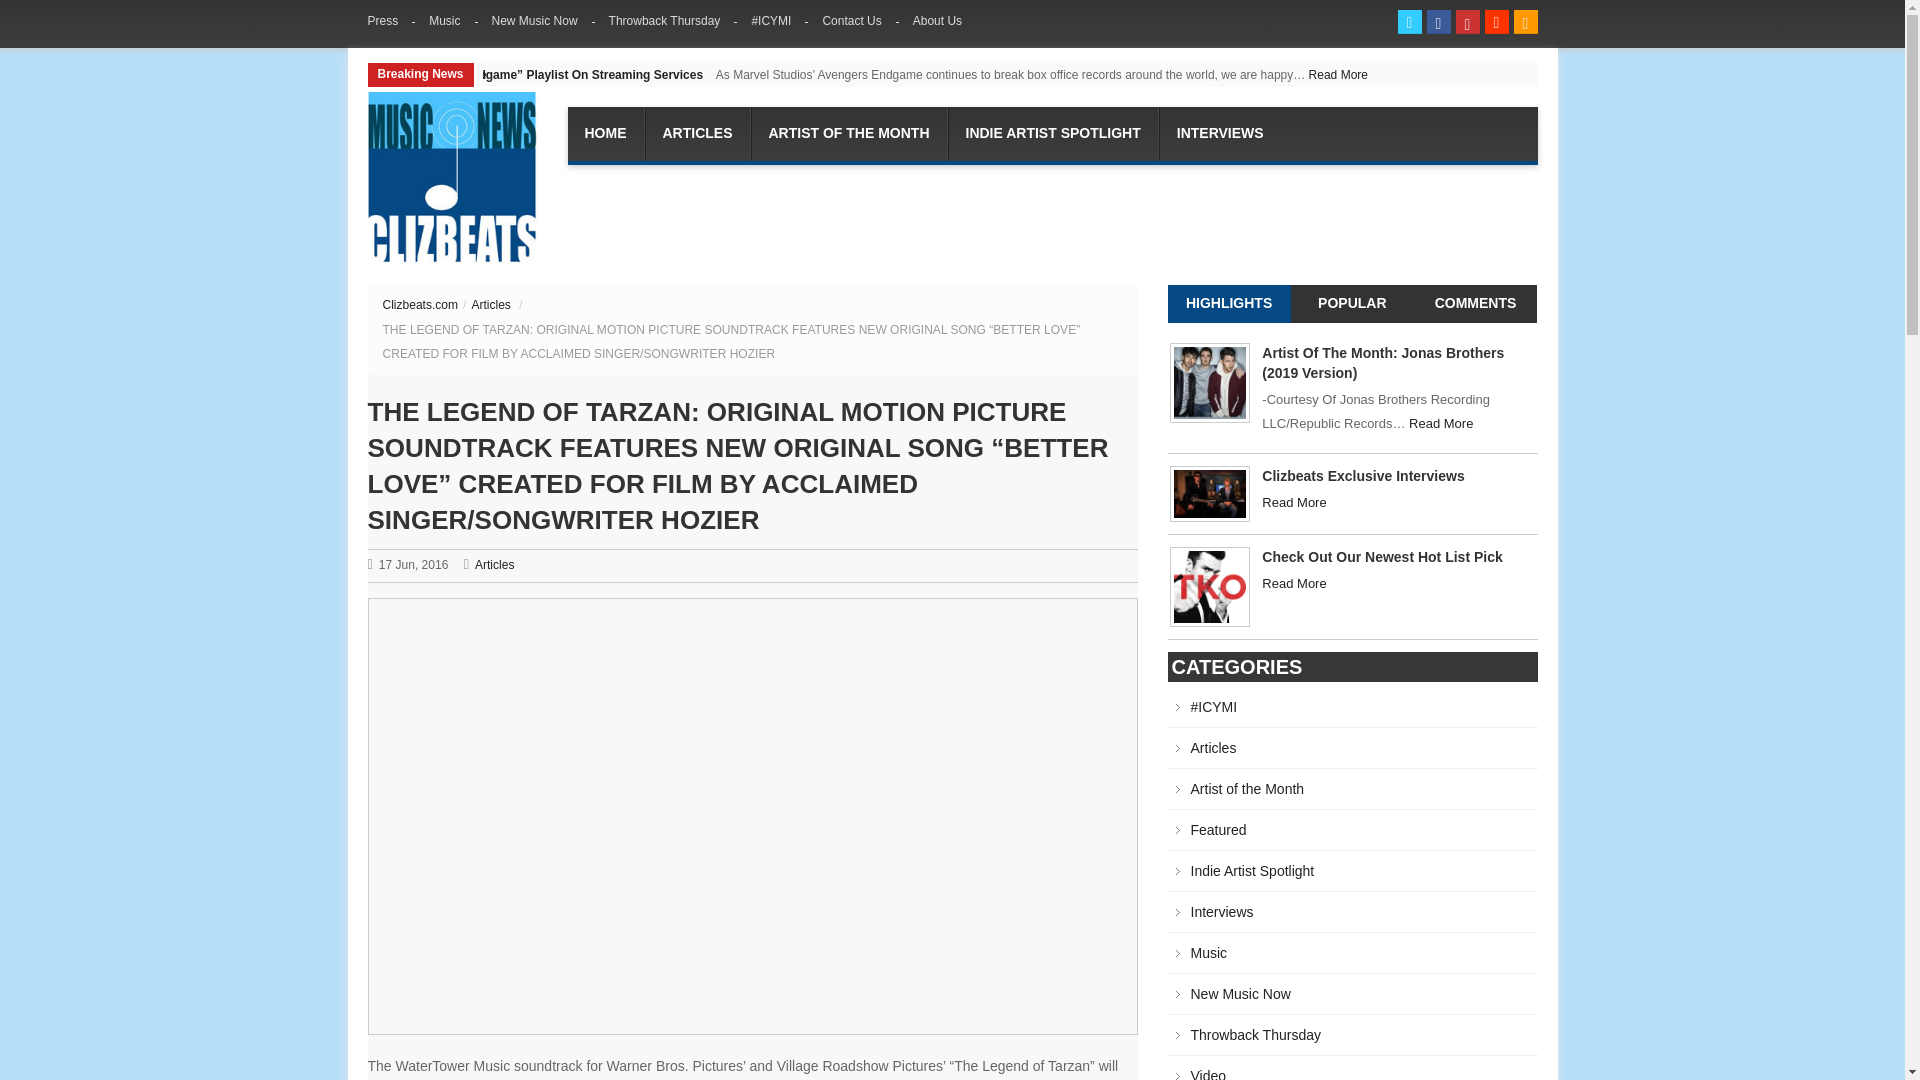 Image resolution: width=1920 pixels, height=1080 pixels. What do you see at coordinates (1496, 21) in the screenshot?
I see `SoundCloud` at bounding box center [1496, 21].